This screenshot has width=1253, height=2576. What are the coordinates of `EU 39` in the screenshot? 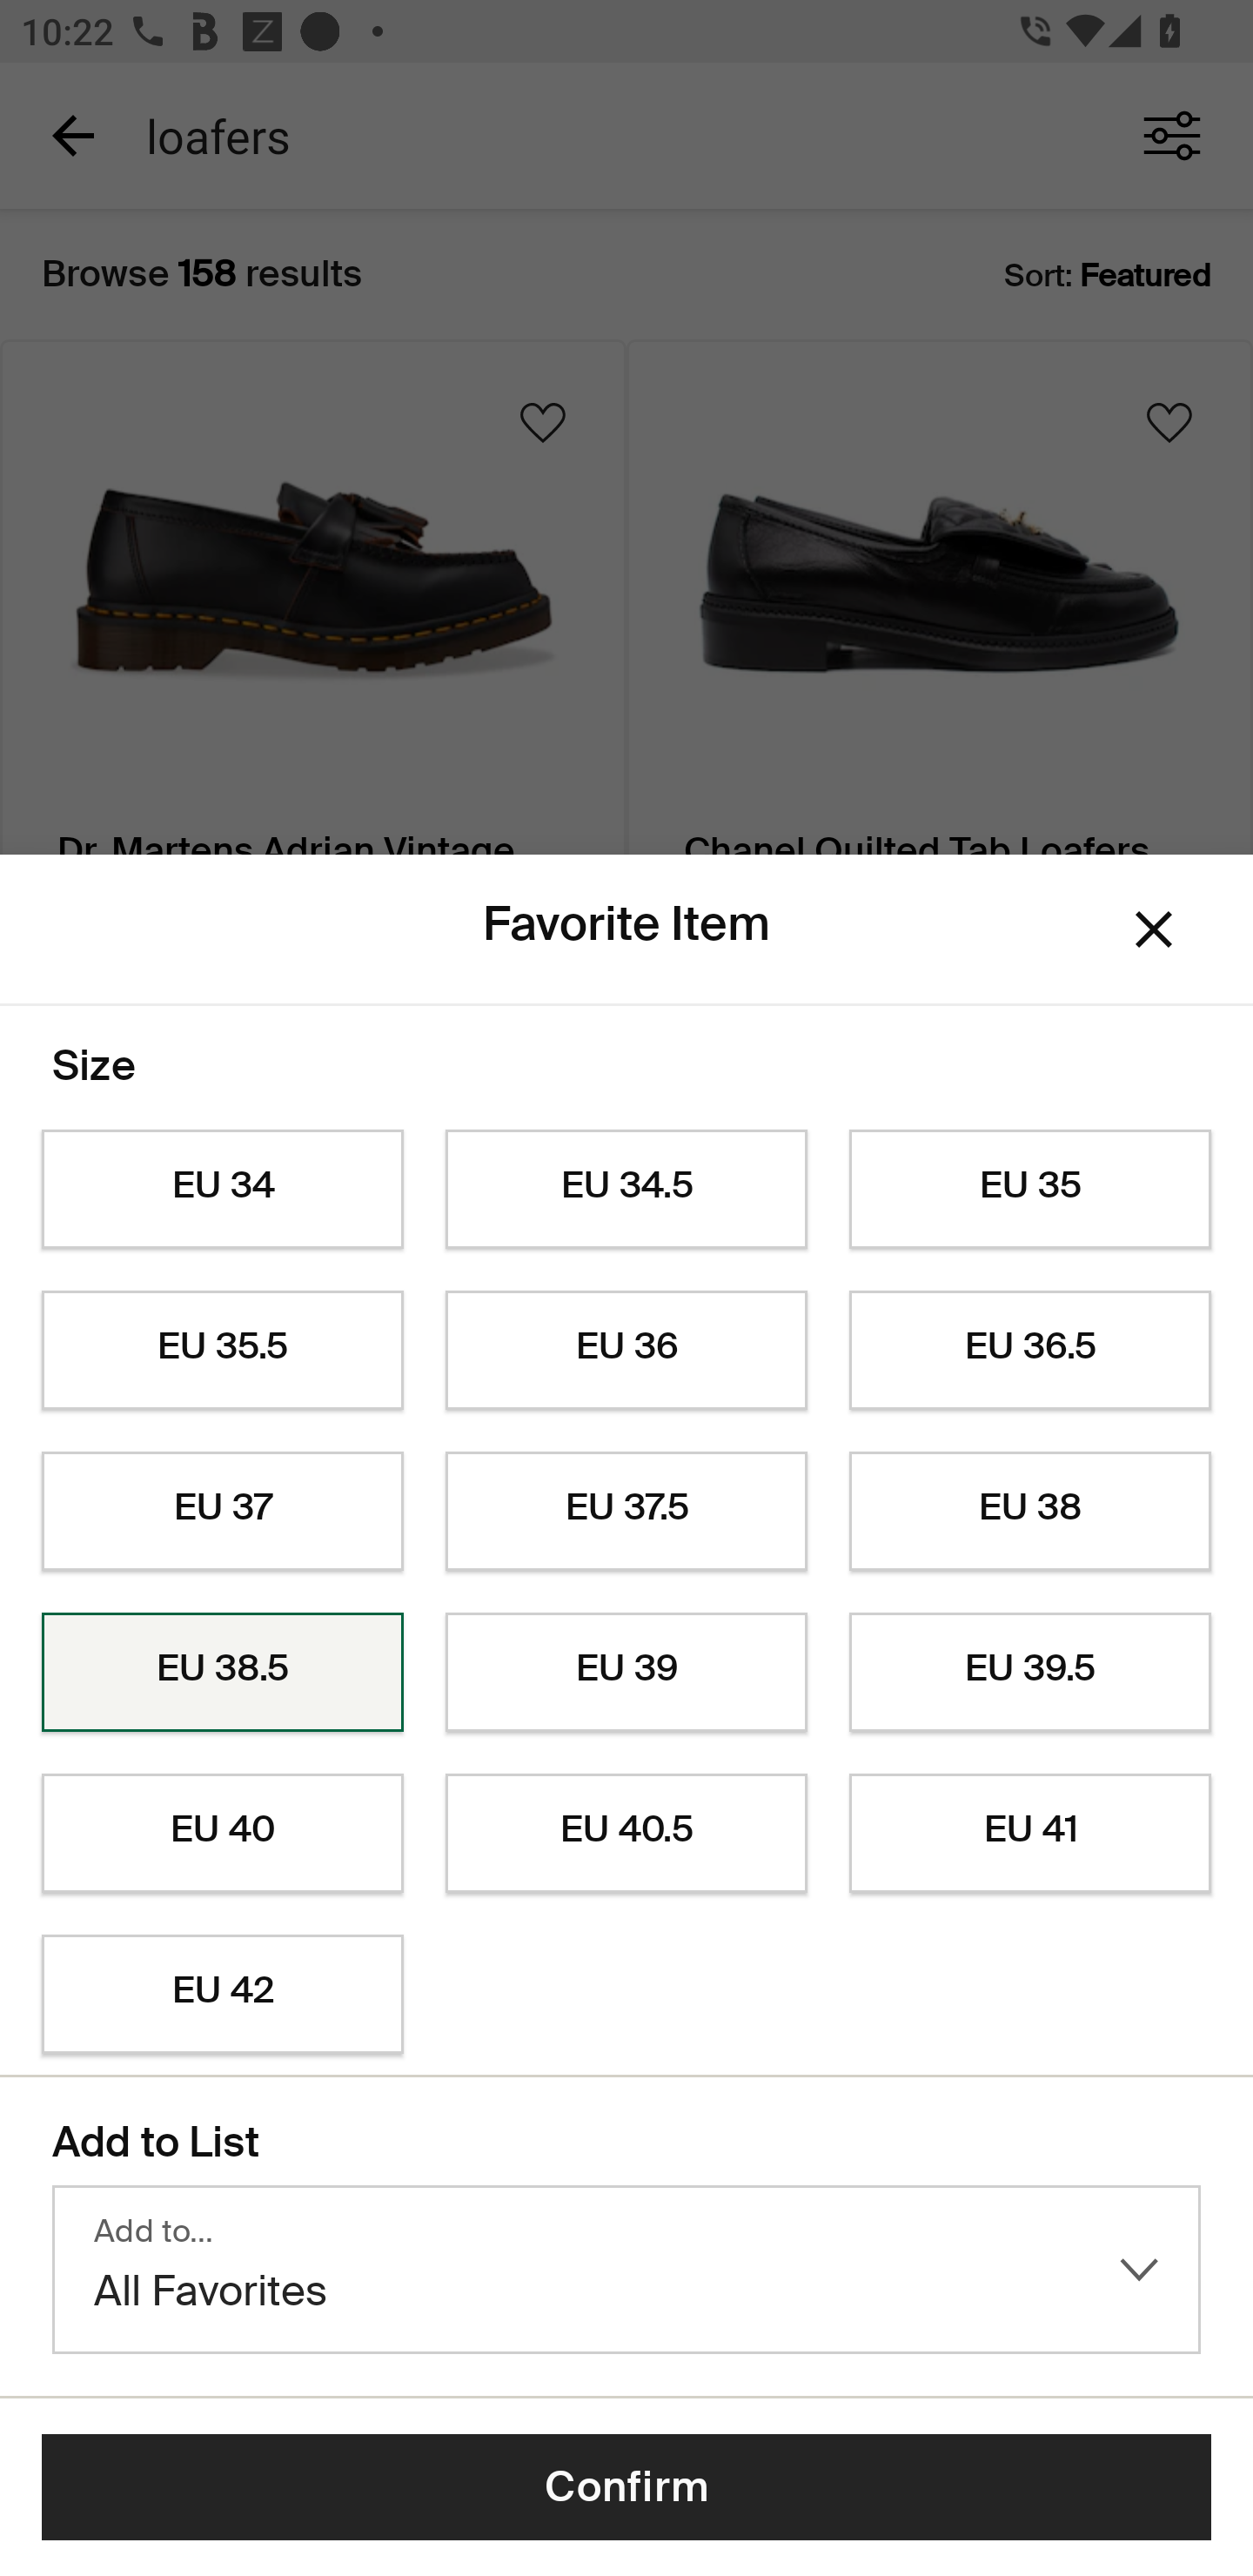 It's located at (626, 1673).